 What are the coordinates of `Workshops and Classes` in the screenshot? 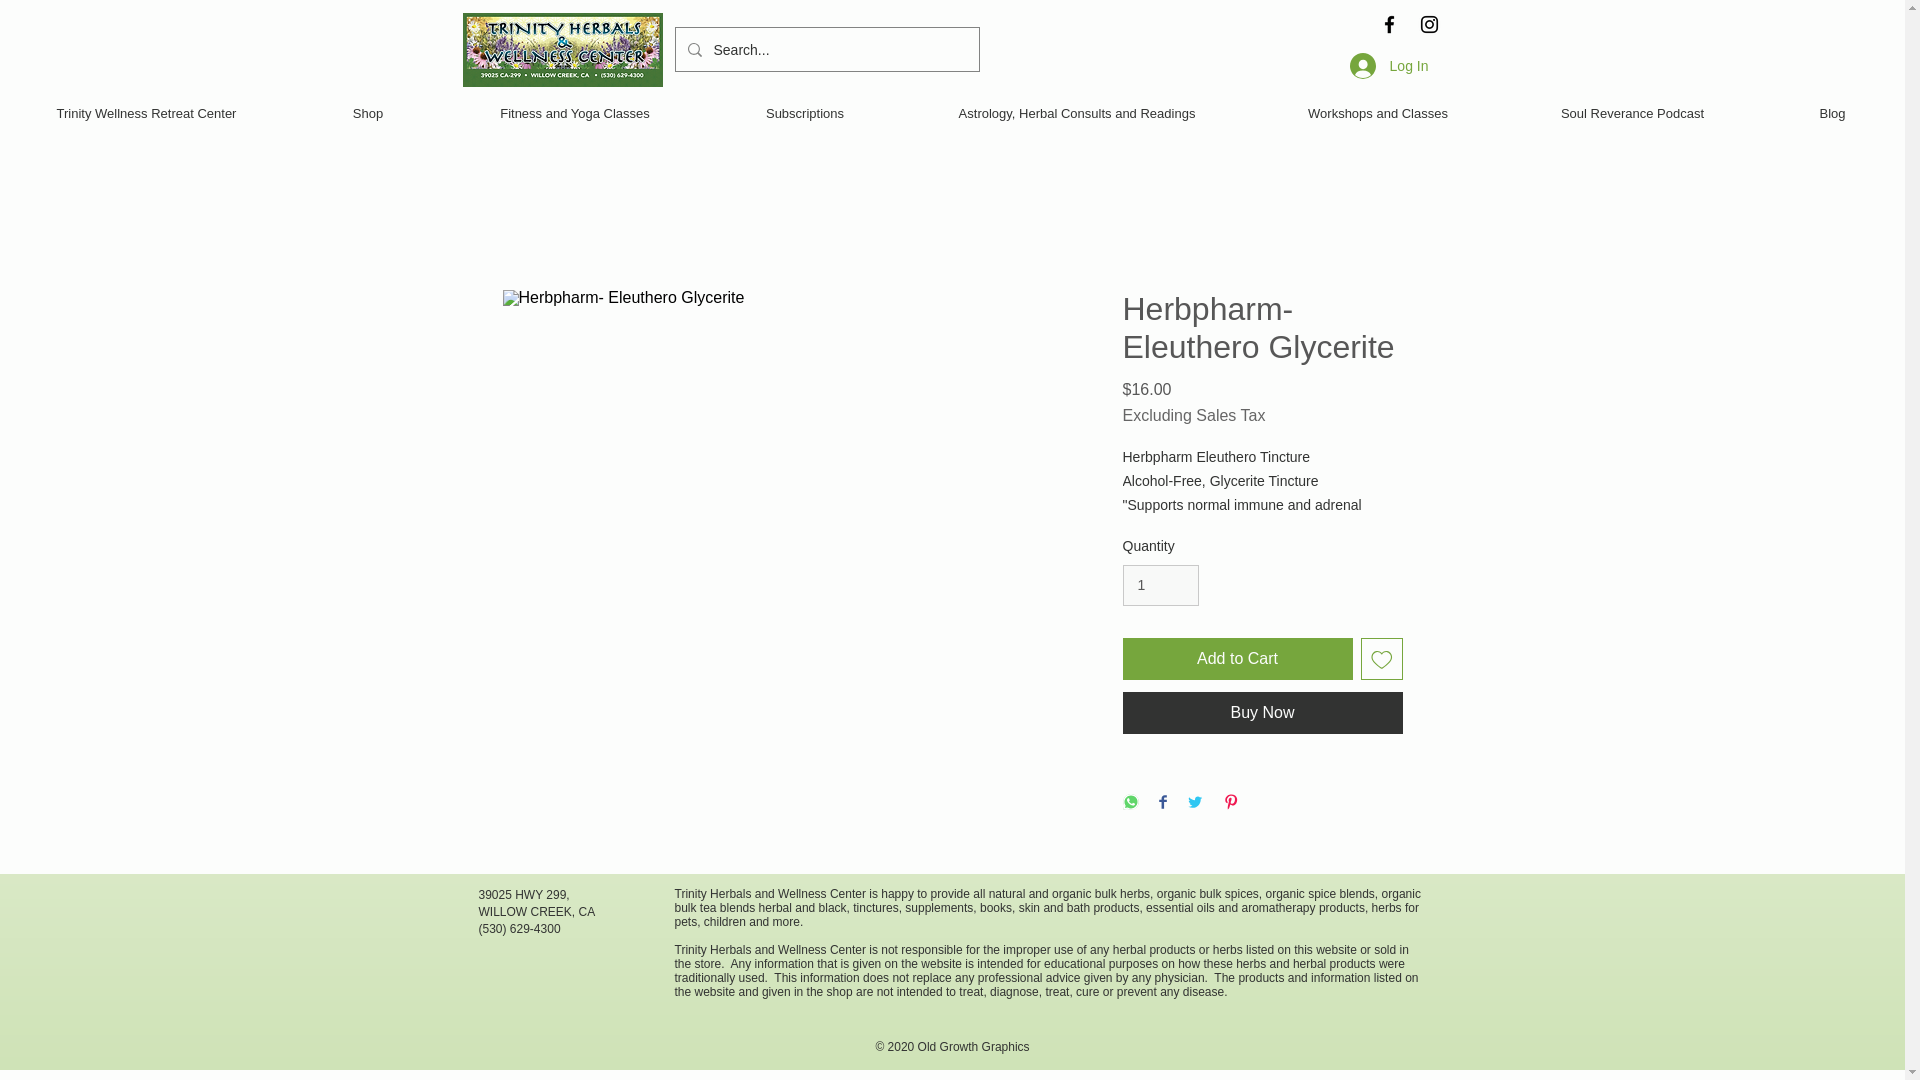 It's located at (1378, 113).